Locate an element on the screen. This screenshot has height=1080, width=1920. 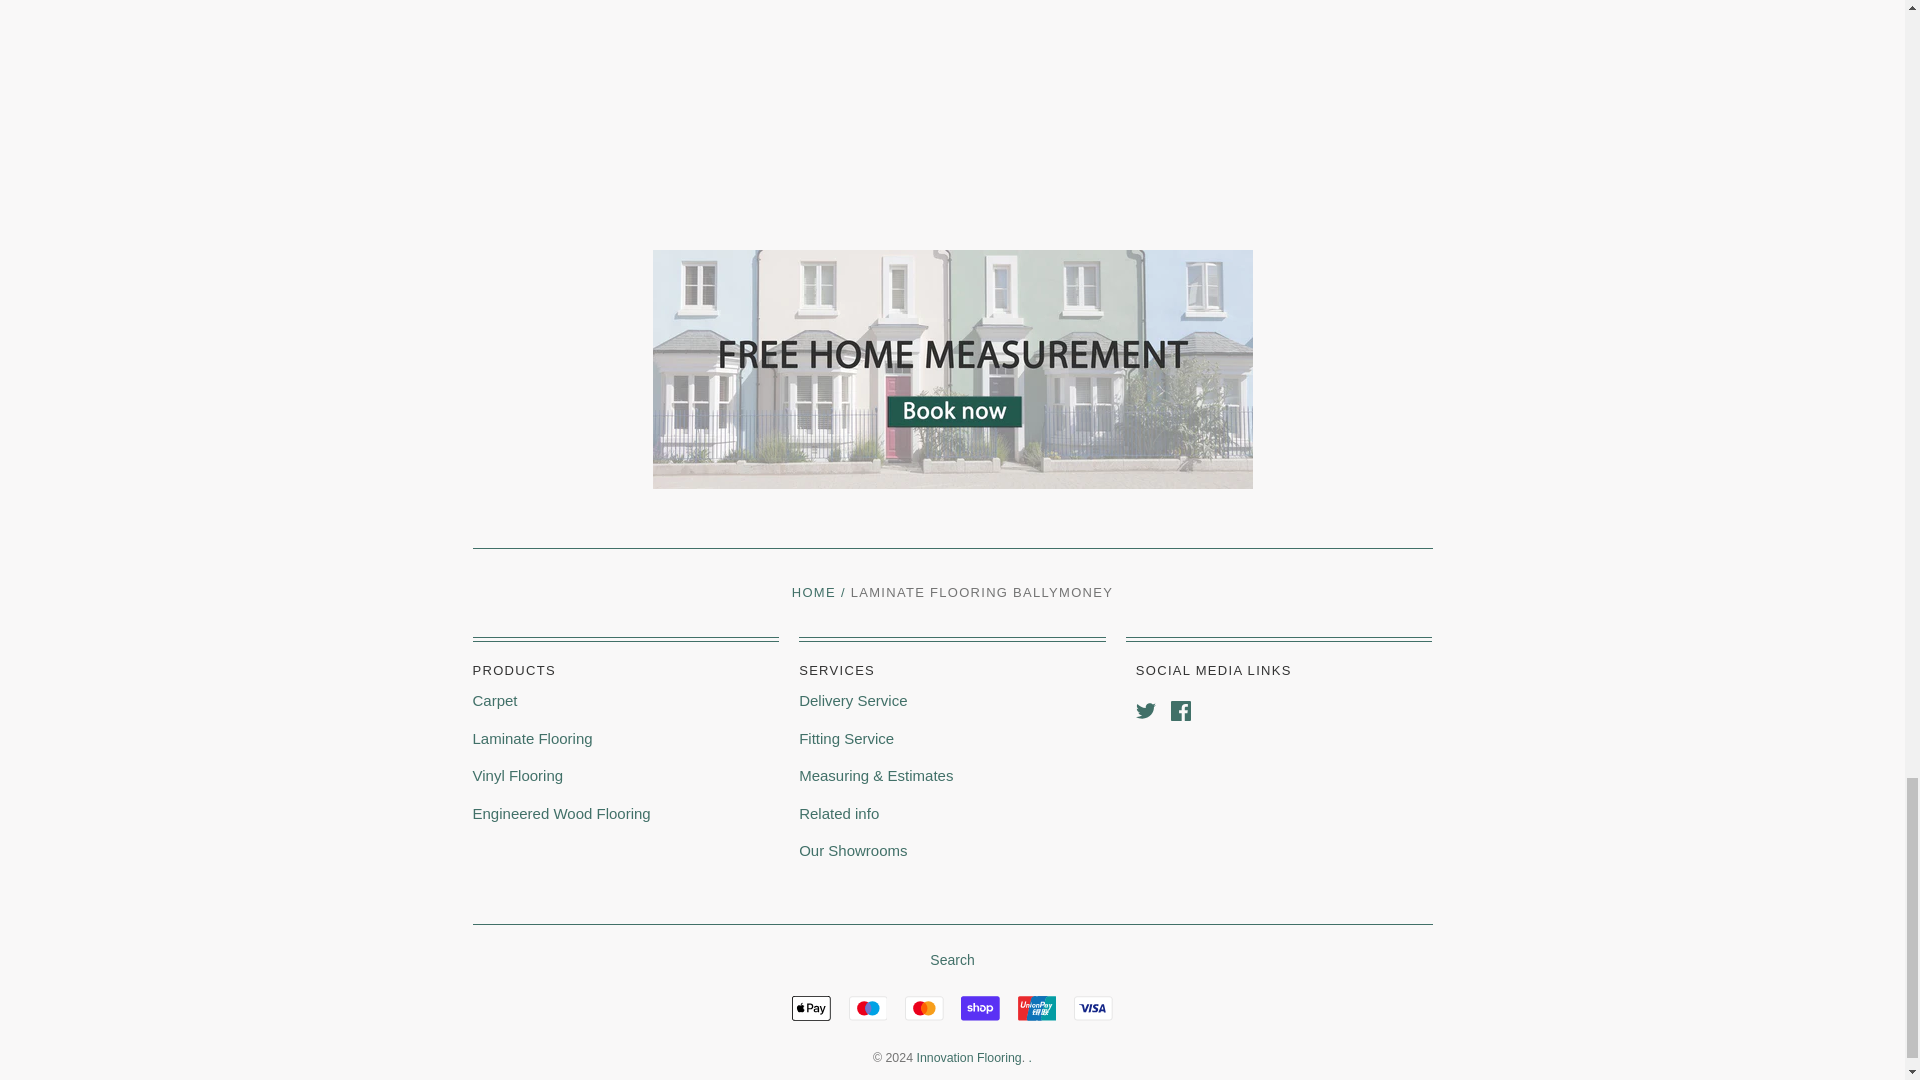
Apple Pay is located at coordinates (811, 1008).